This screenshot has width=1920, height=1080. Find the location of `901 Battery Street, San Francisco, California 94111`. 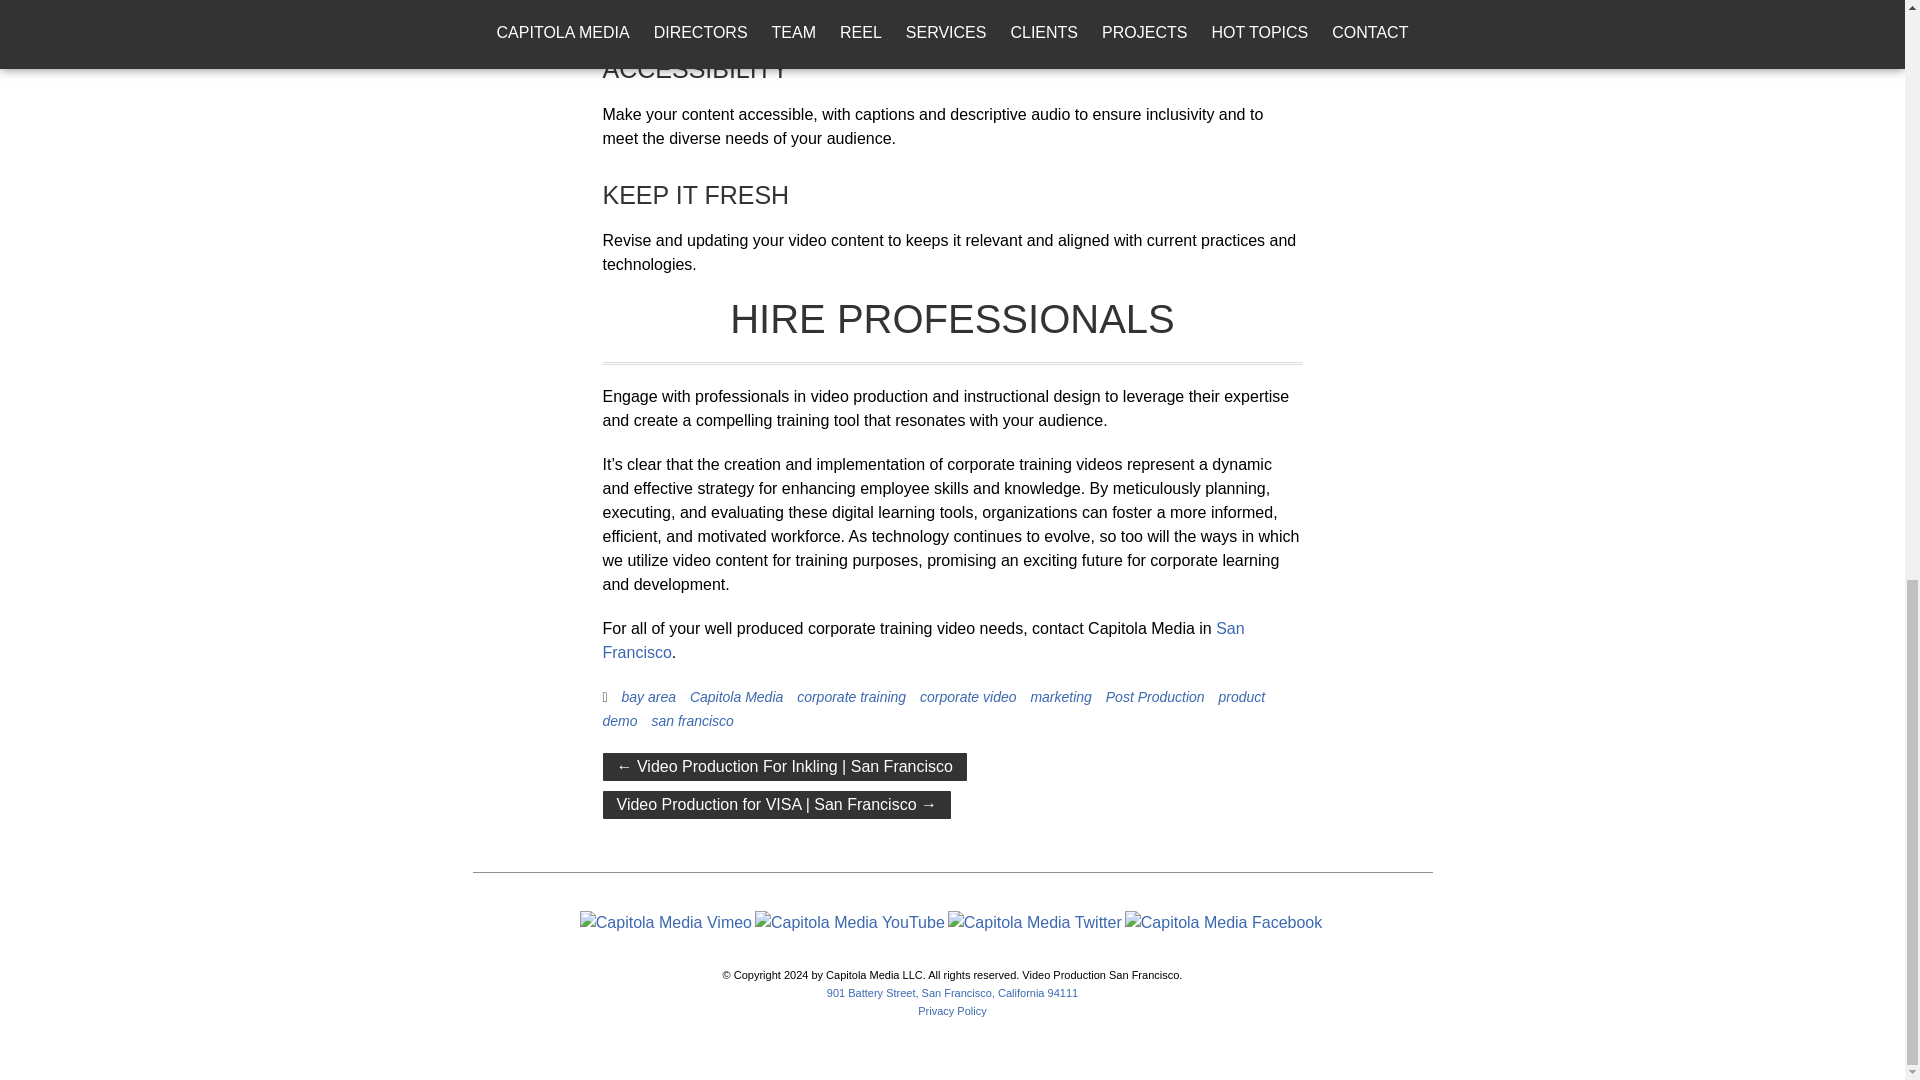

901 Battery Street, San Francisco, California 94111 is located at coordinates (952, 993).